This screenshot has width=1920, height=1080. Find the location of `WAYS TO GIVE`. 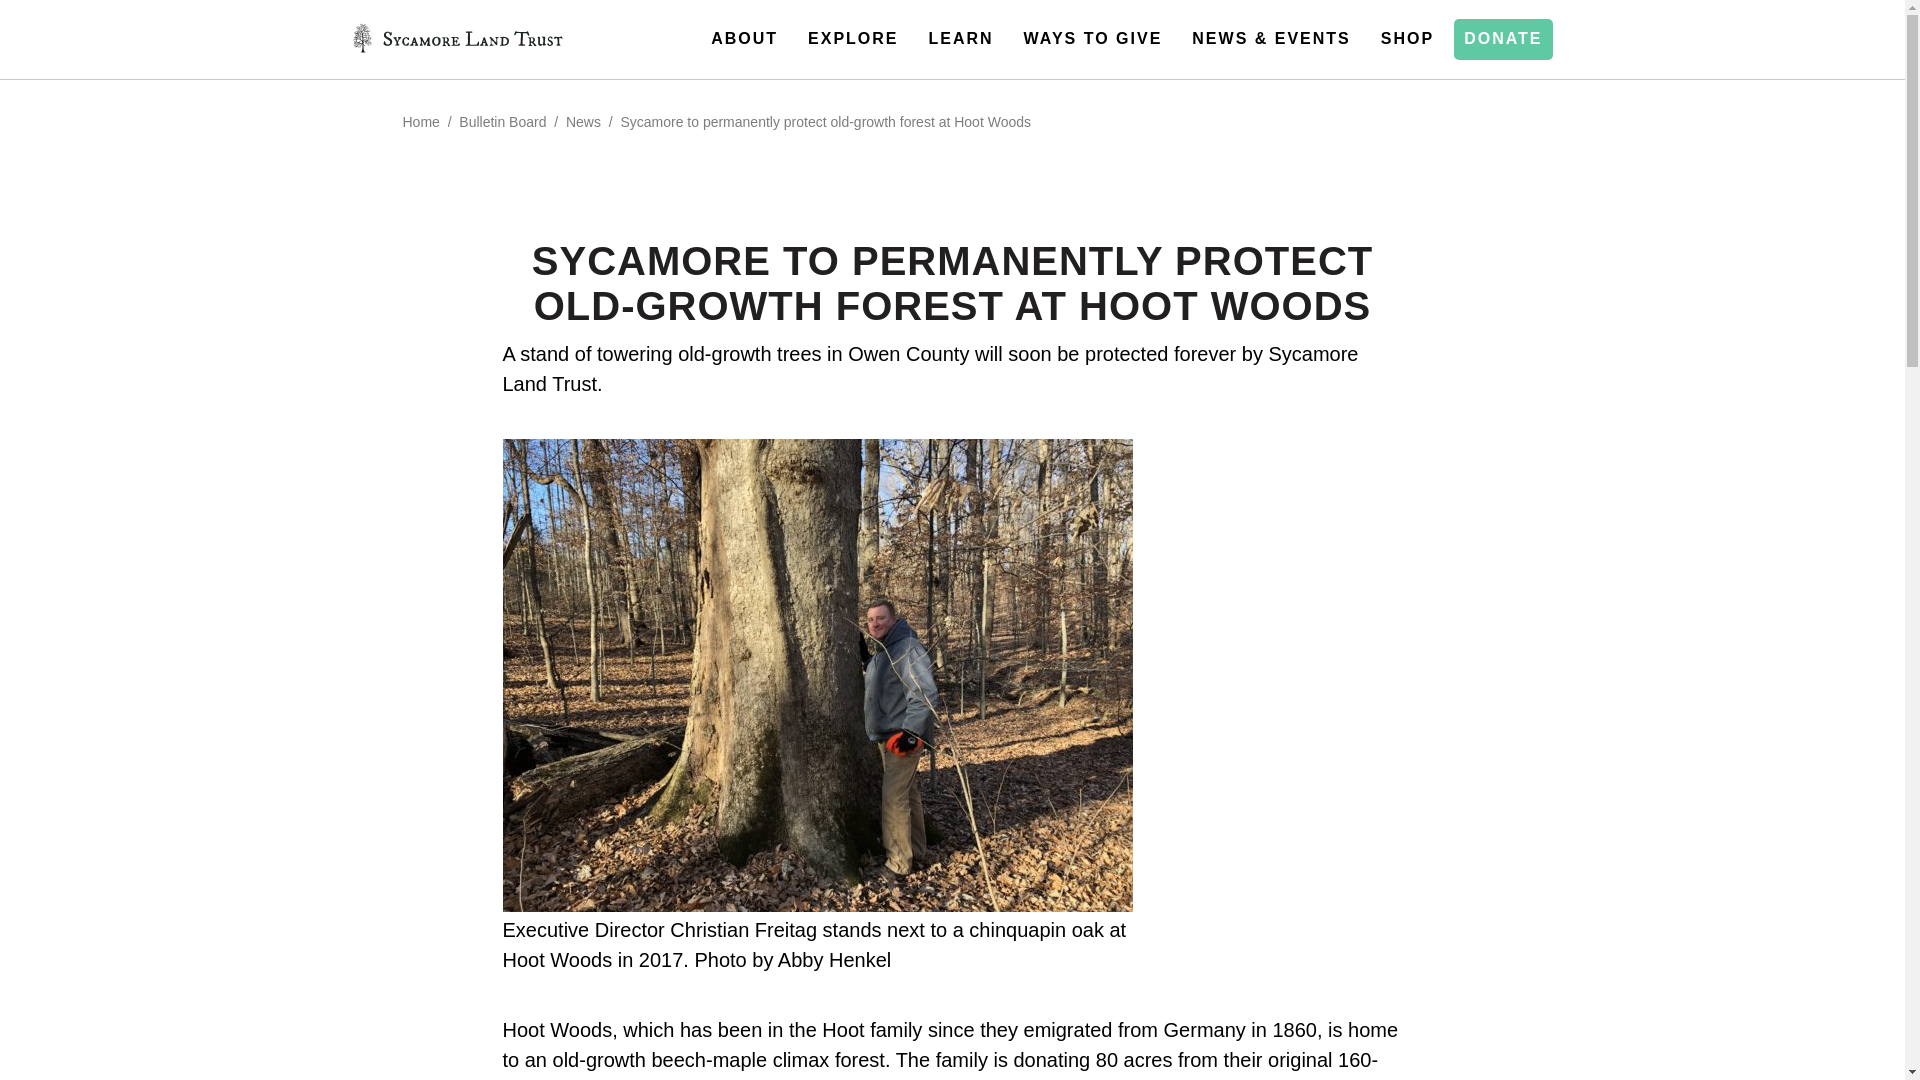

WAYS TO GIVE is located at coordinates (1098, 40).